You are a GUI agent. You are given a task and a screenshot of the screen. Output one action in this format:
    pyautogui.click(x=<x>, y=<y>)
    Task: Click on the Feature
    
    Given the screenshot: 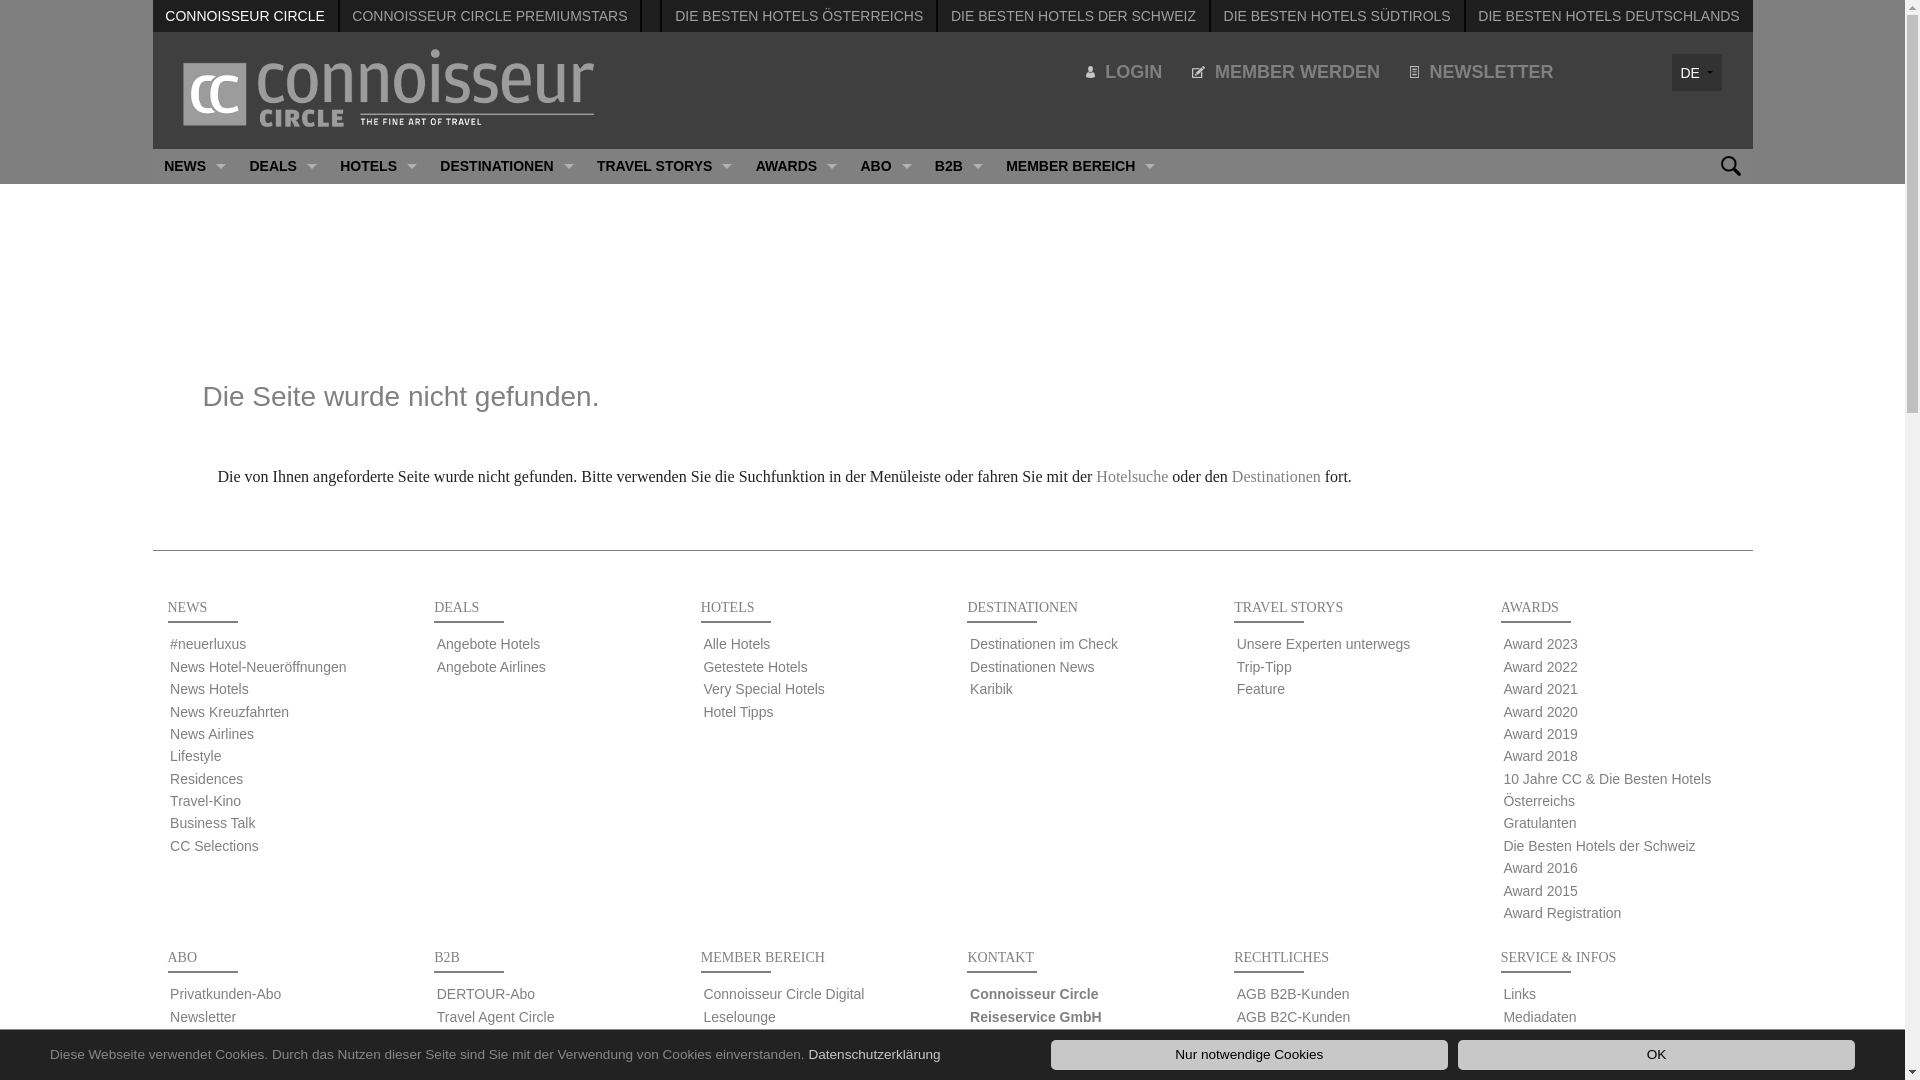 What is the action you would take?
    pyautogui.click(x=1261, y=689)
    